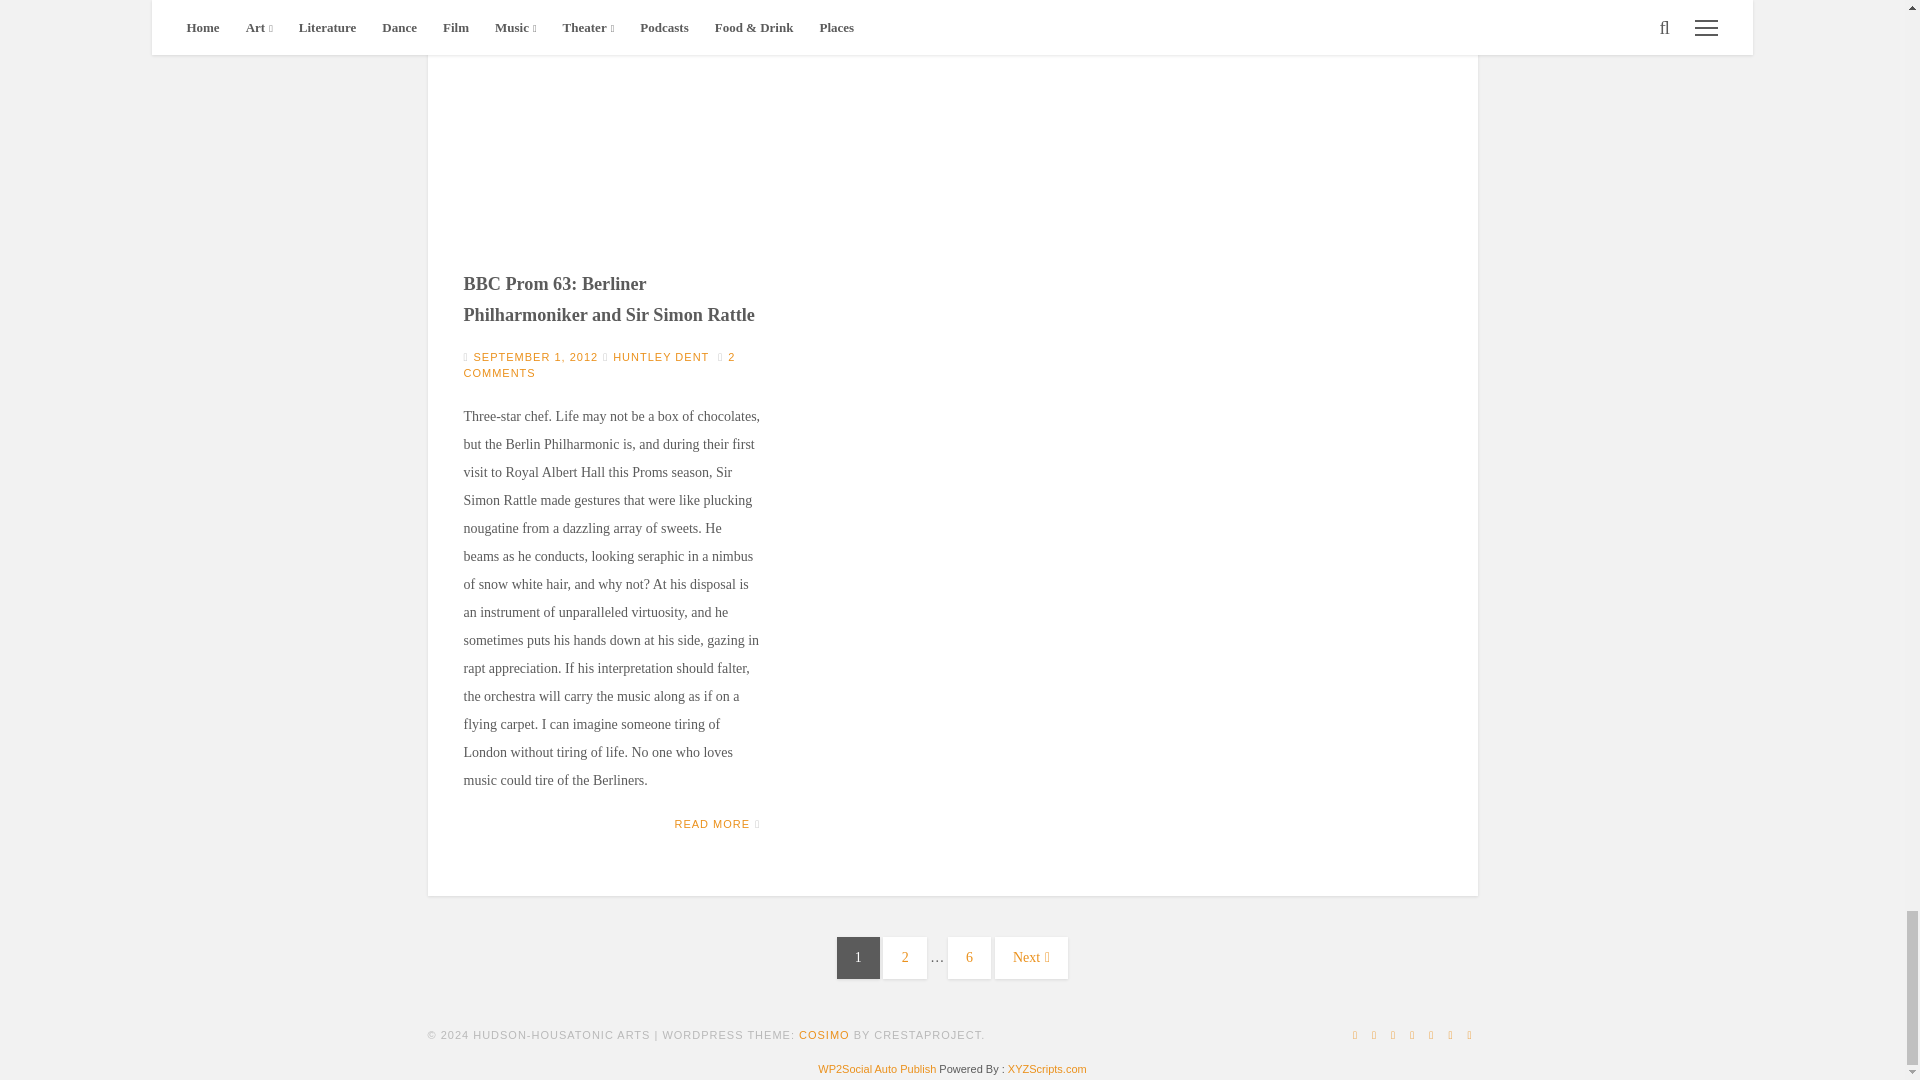 The height and width of the screenshot is (1080, 1920). Describe the element at coordinates (876, 1068) in the screenshot. I see `WP2Social Auto Publish` at that location.